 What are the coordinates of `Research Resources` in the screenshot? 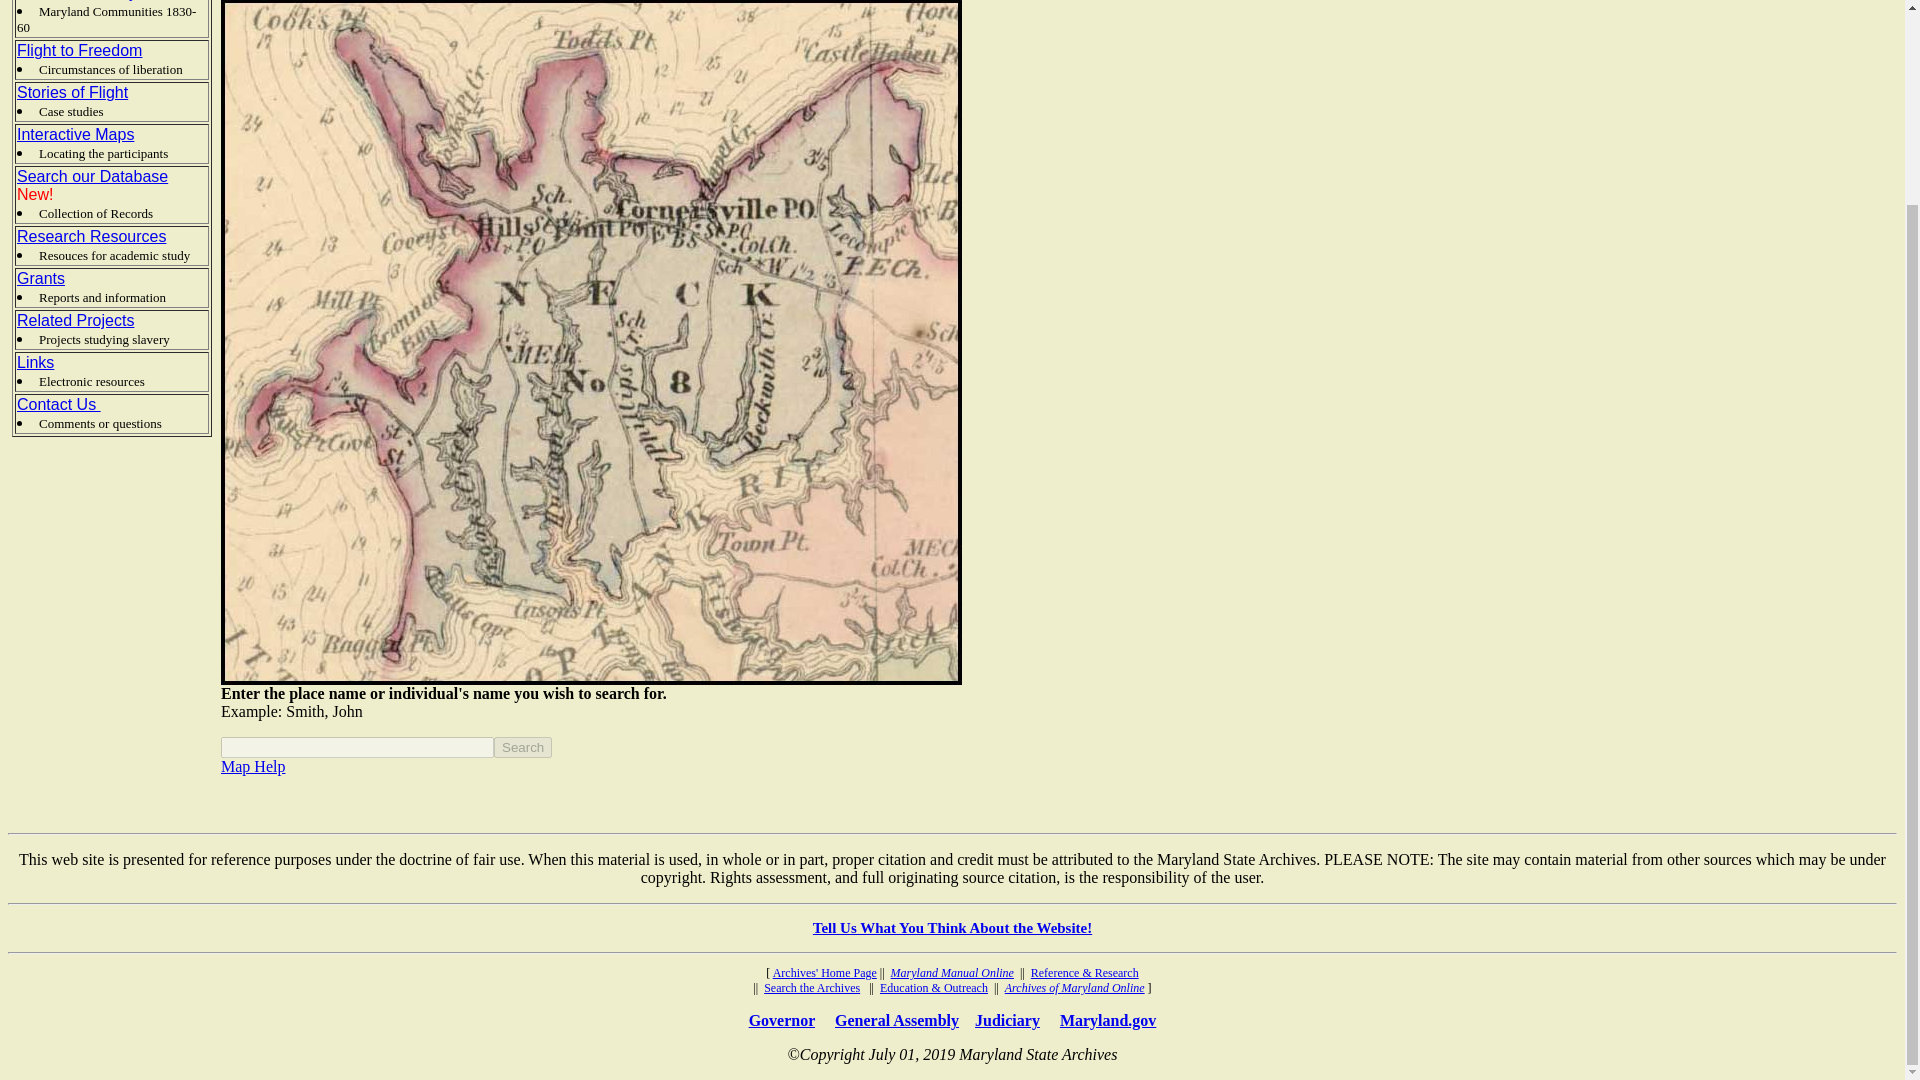 It's located at (91, 236).